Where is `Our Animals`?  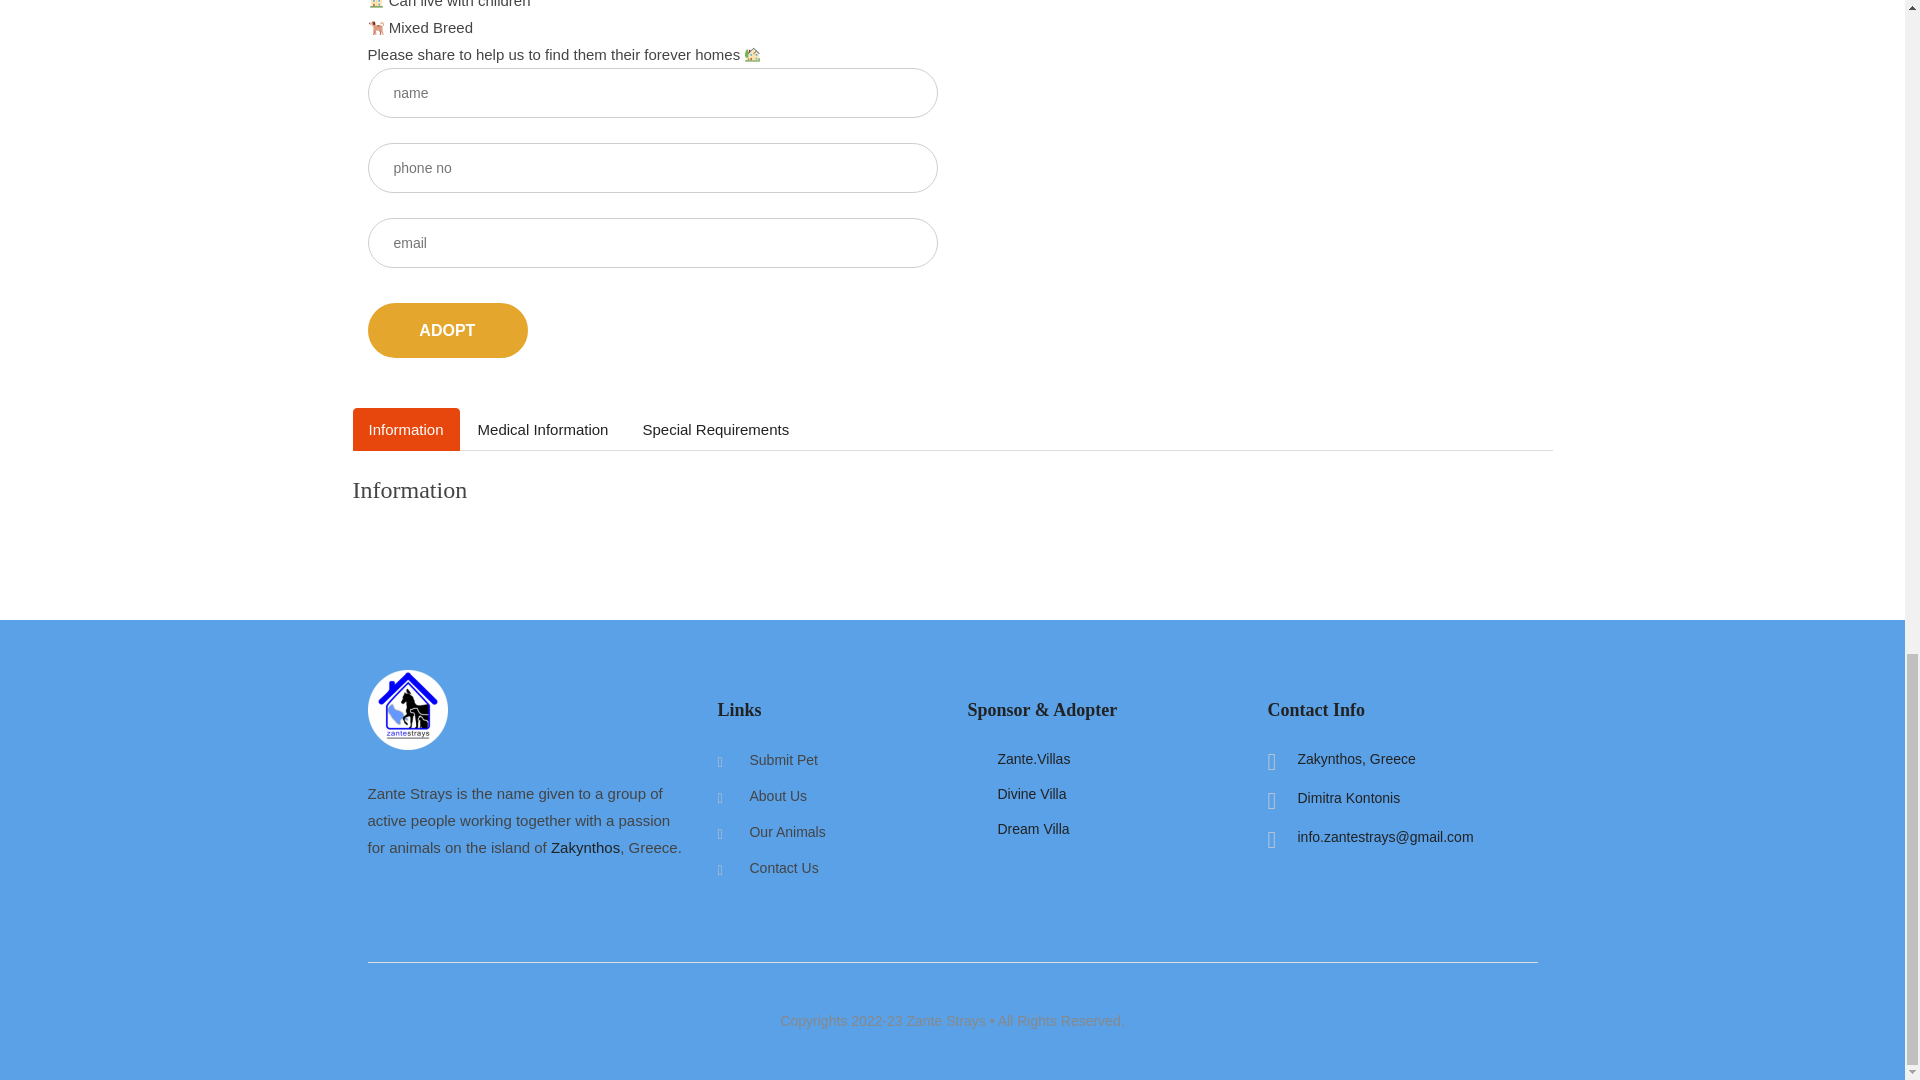
Our Animals is located at coordinates (770, 832).